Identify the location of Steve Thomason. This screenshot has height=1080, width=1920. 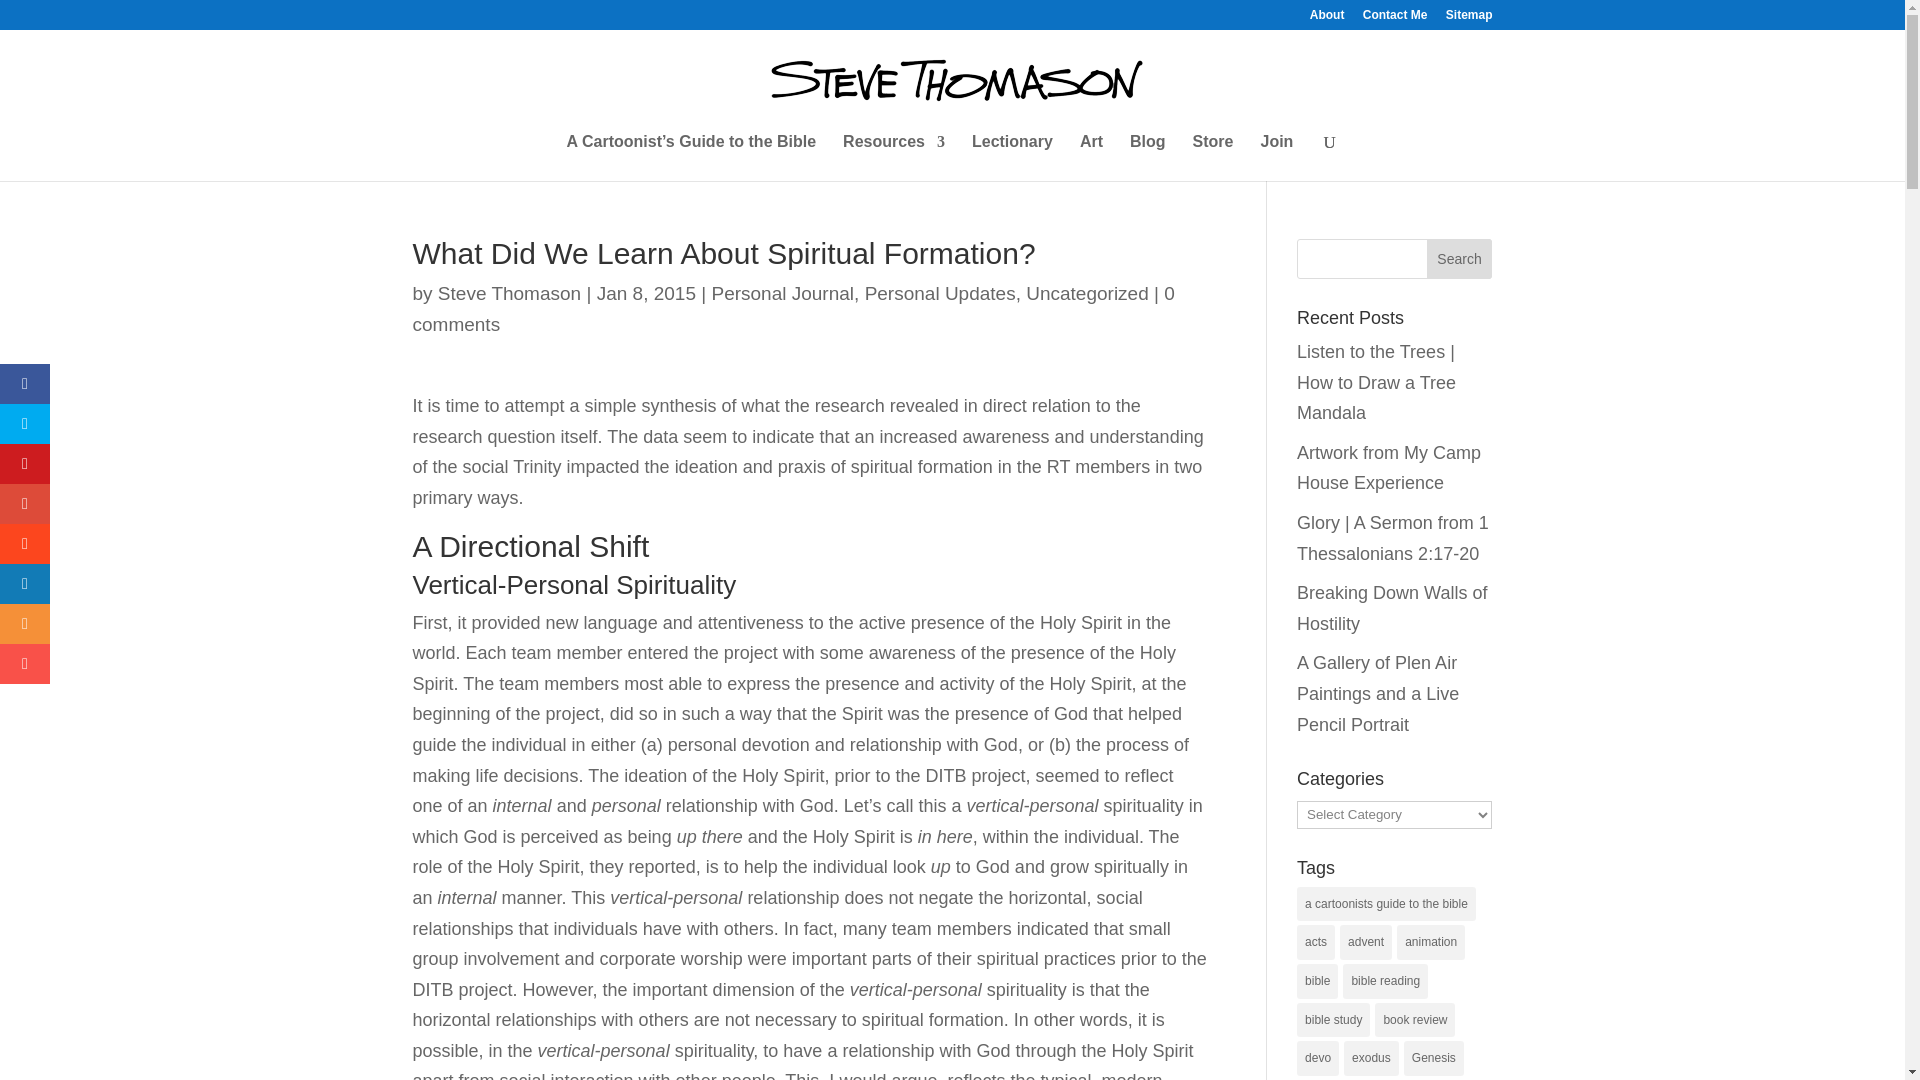
(509, 292).